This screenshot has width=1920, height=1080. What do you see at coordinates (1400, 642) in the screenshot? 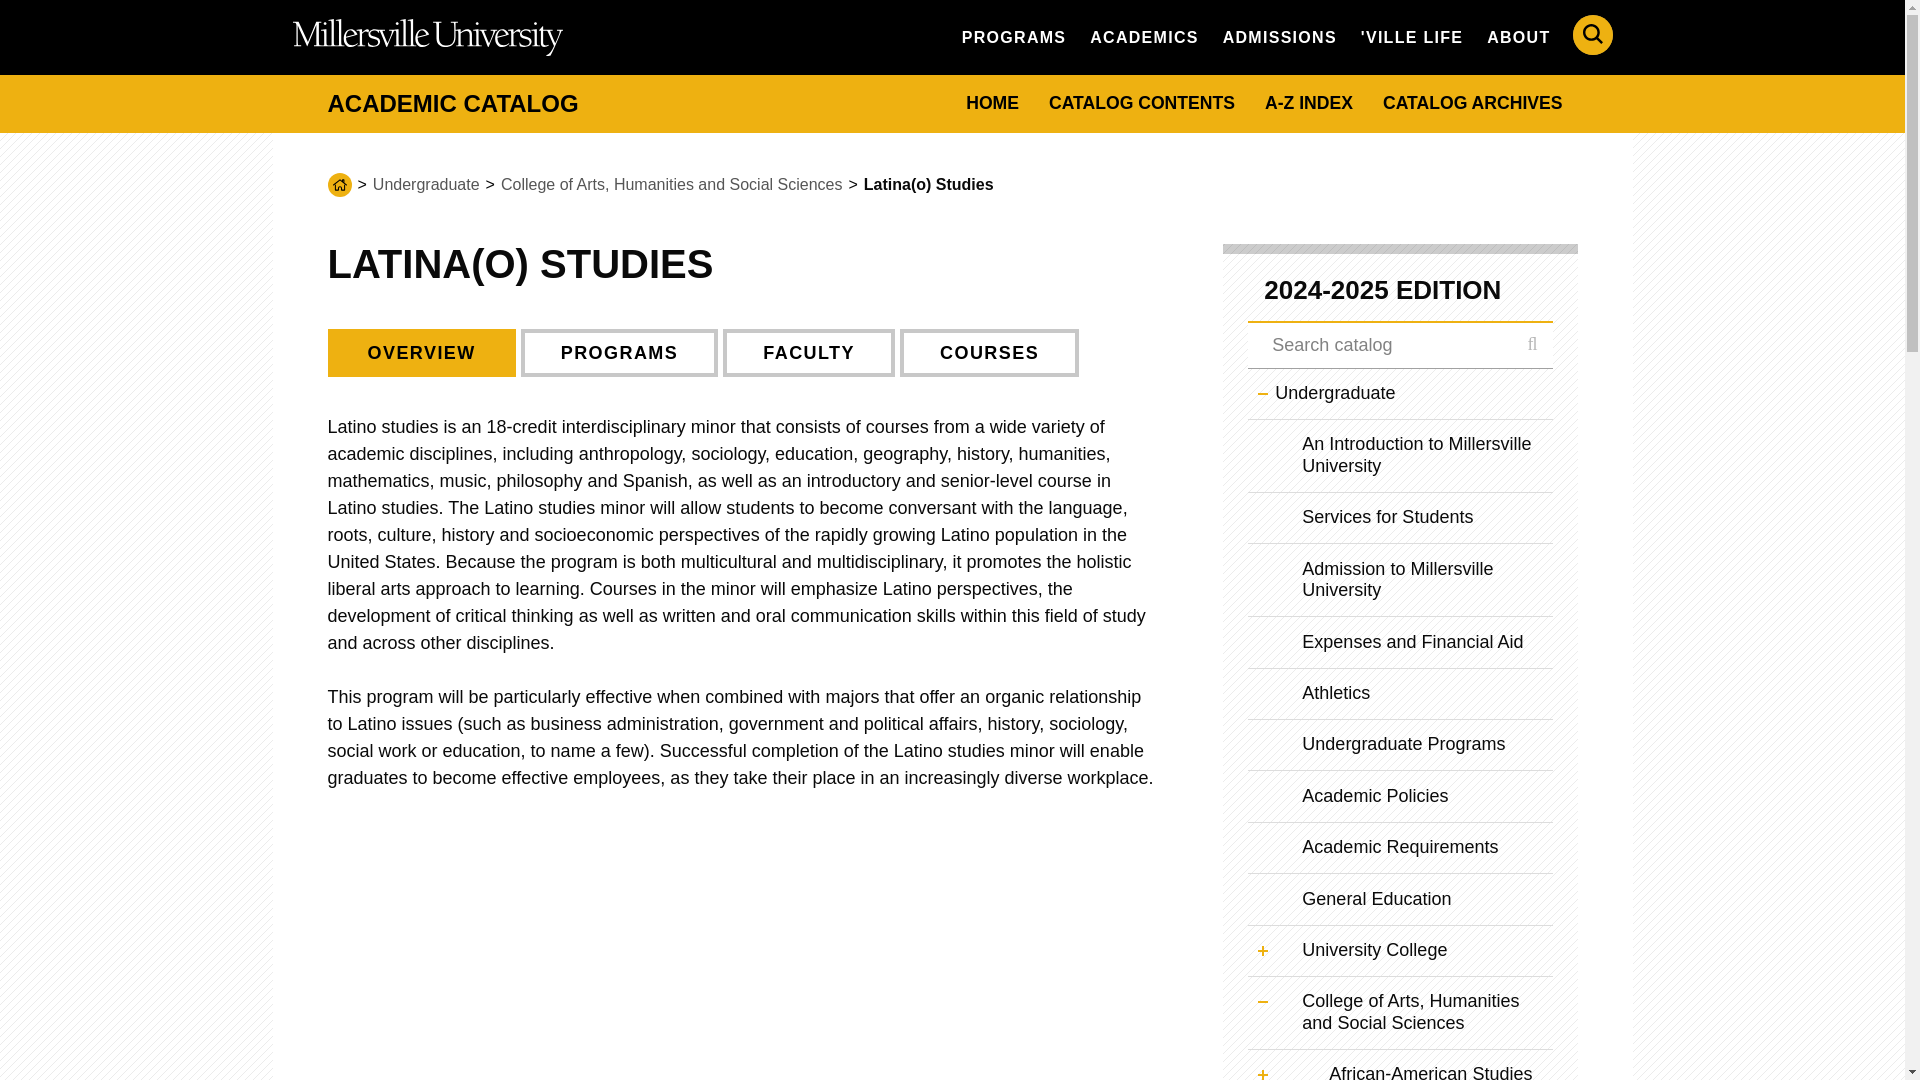
I see `Expenses and Financial Aid` at bounding box center [1400, 642].